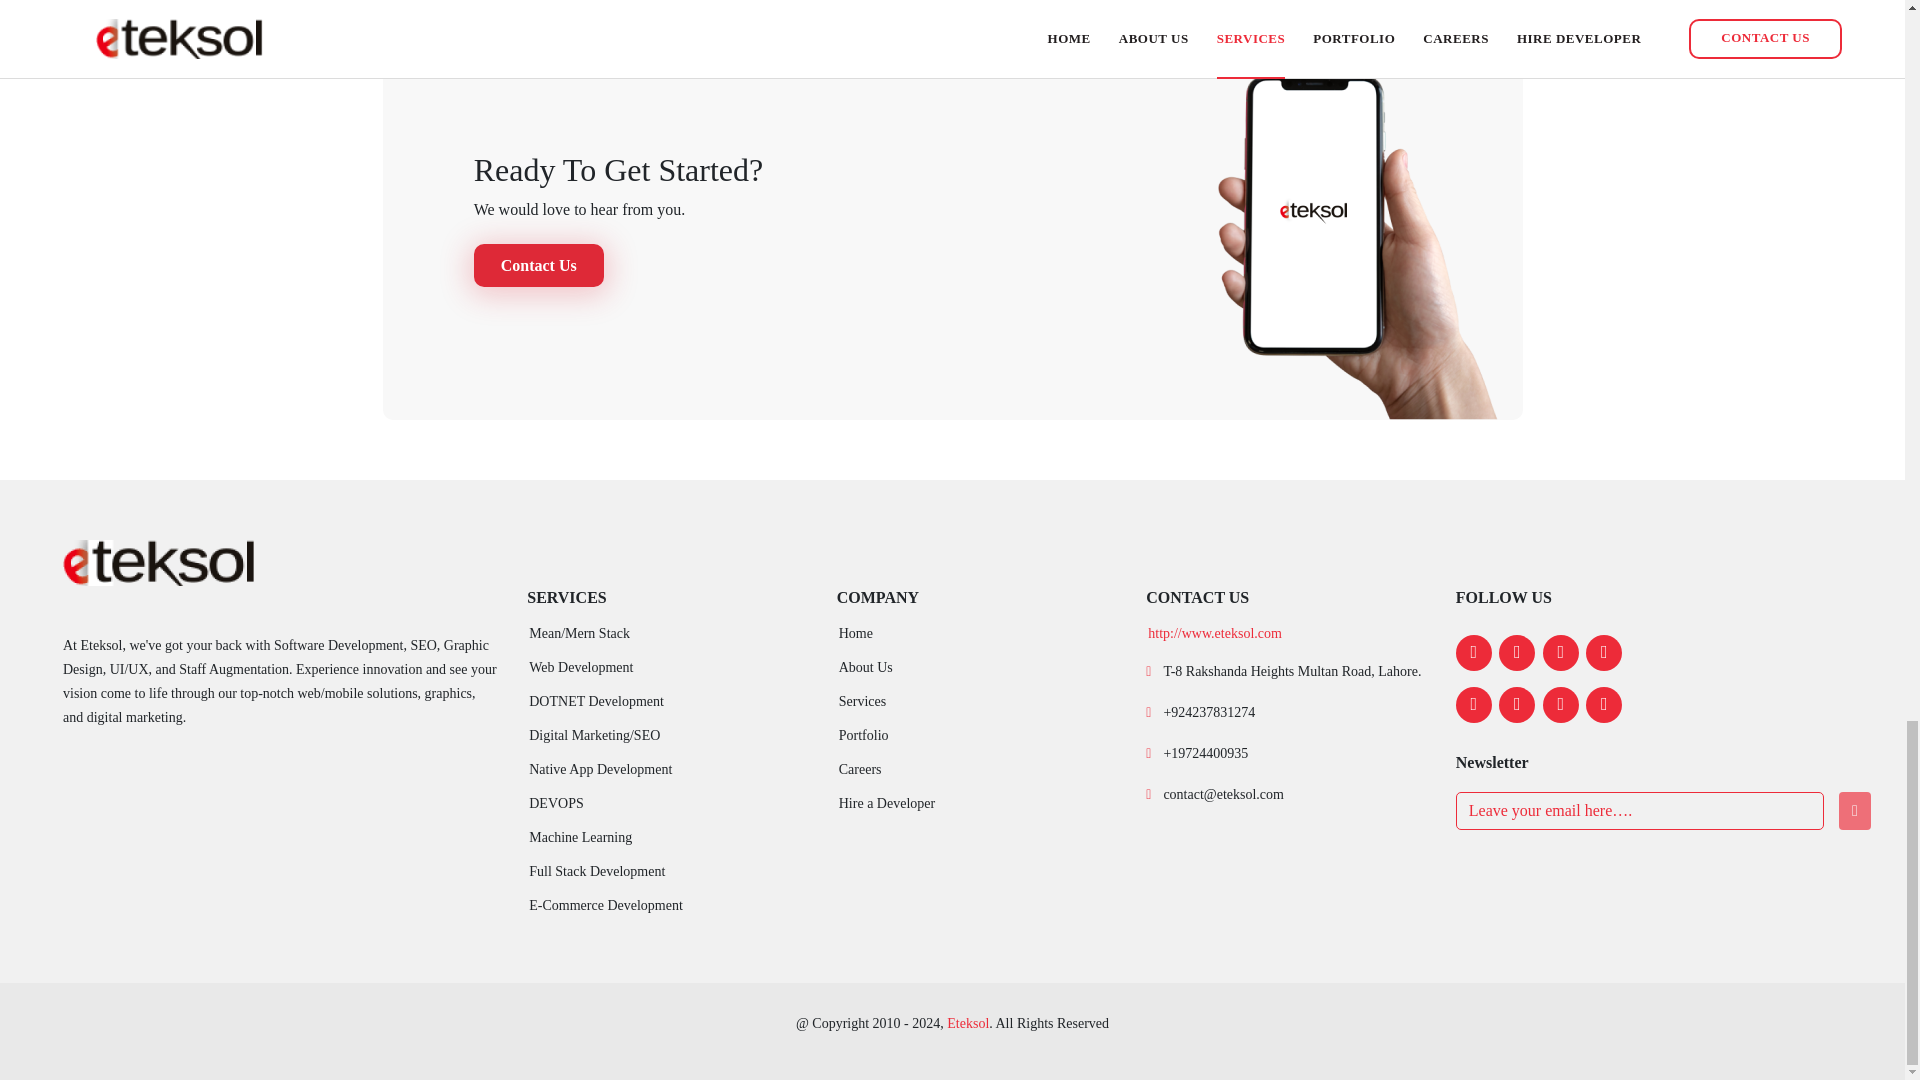 Image resolution: width=1920 pixels, height=1080 pixels. I want to click on Full Stack Development, so click(596, 872).